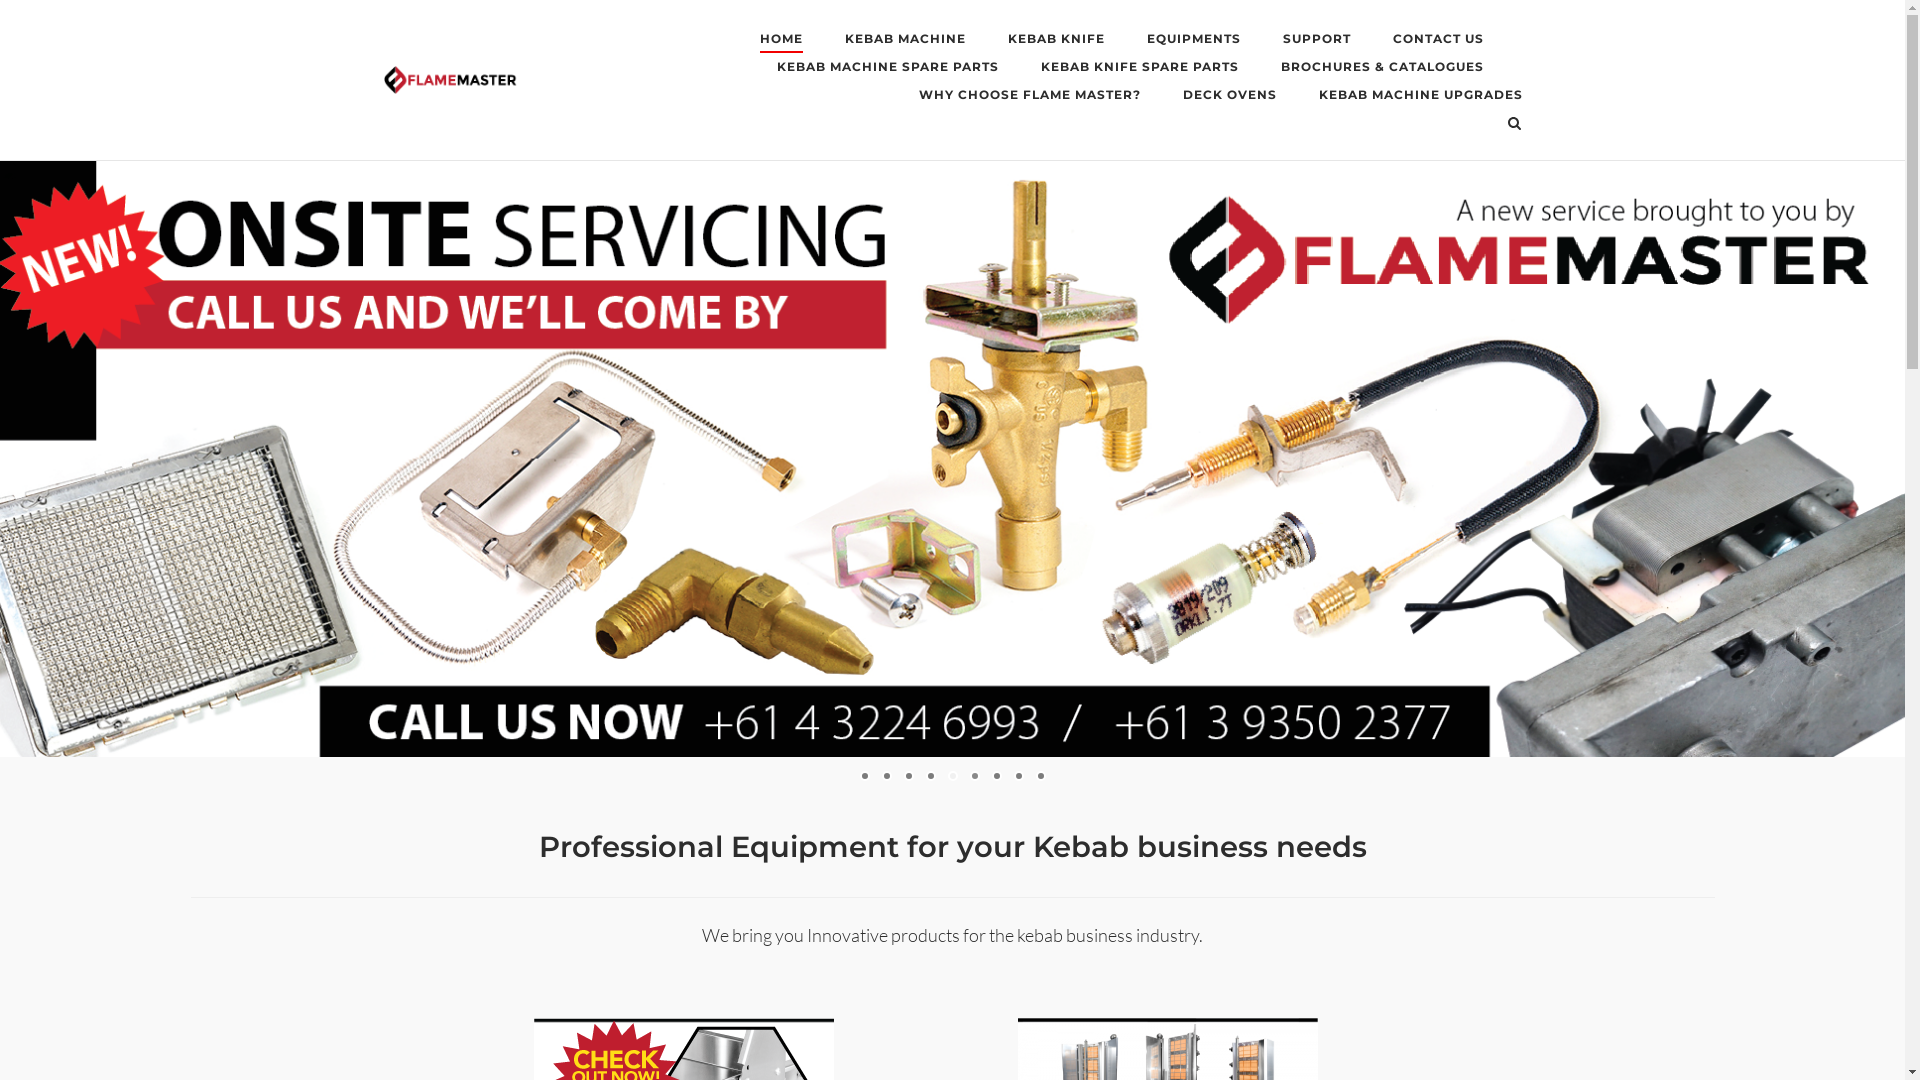 Image resolution: width=1920 pixels, height=1080 pixels. I want to click on KEBAB MACHINE UPGRADES, so click(1420, 98).